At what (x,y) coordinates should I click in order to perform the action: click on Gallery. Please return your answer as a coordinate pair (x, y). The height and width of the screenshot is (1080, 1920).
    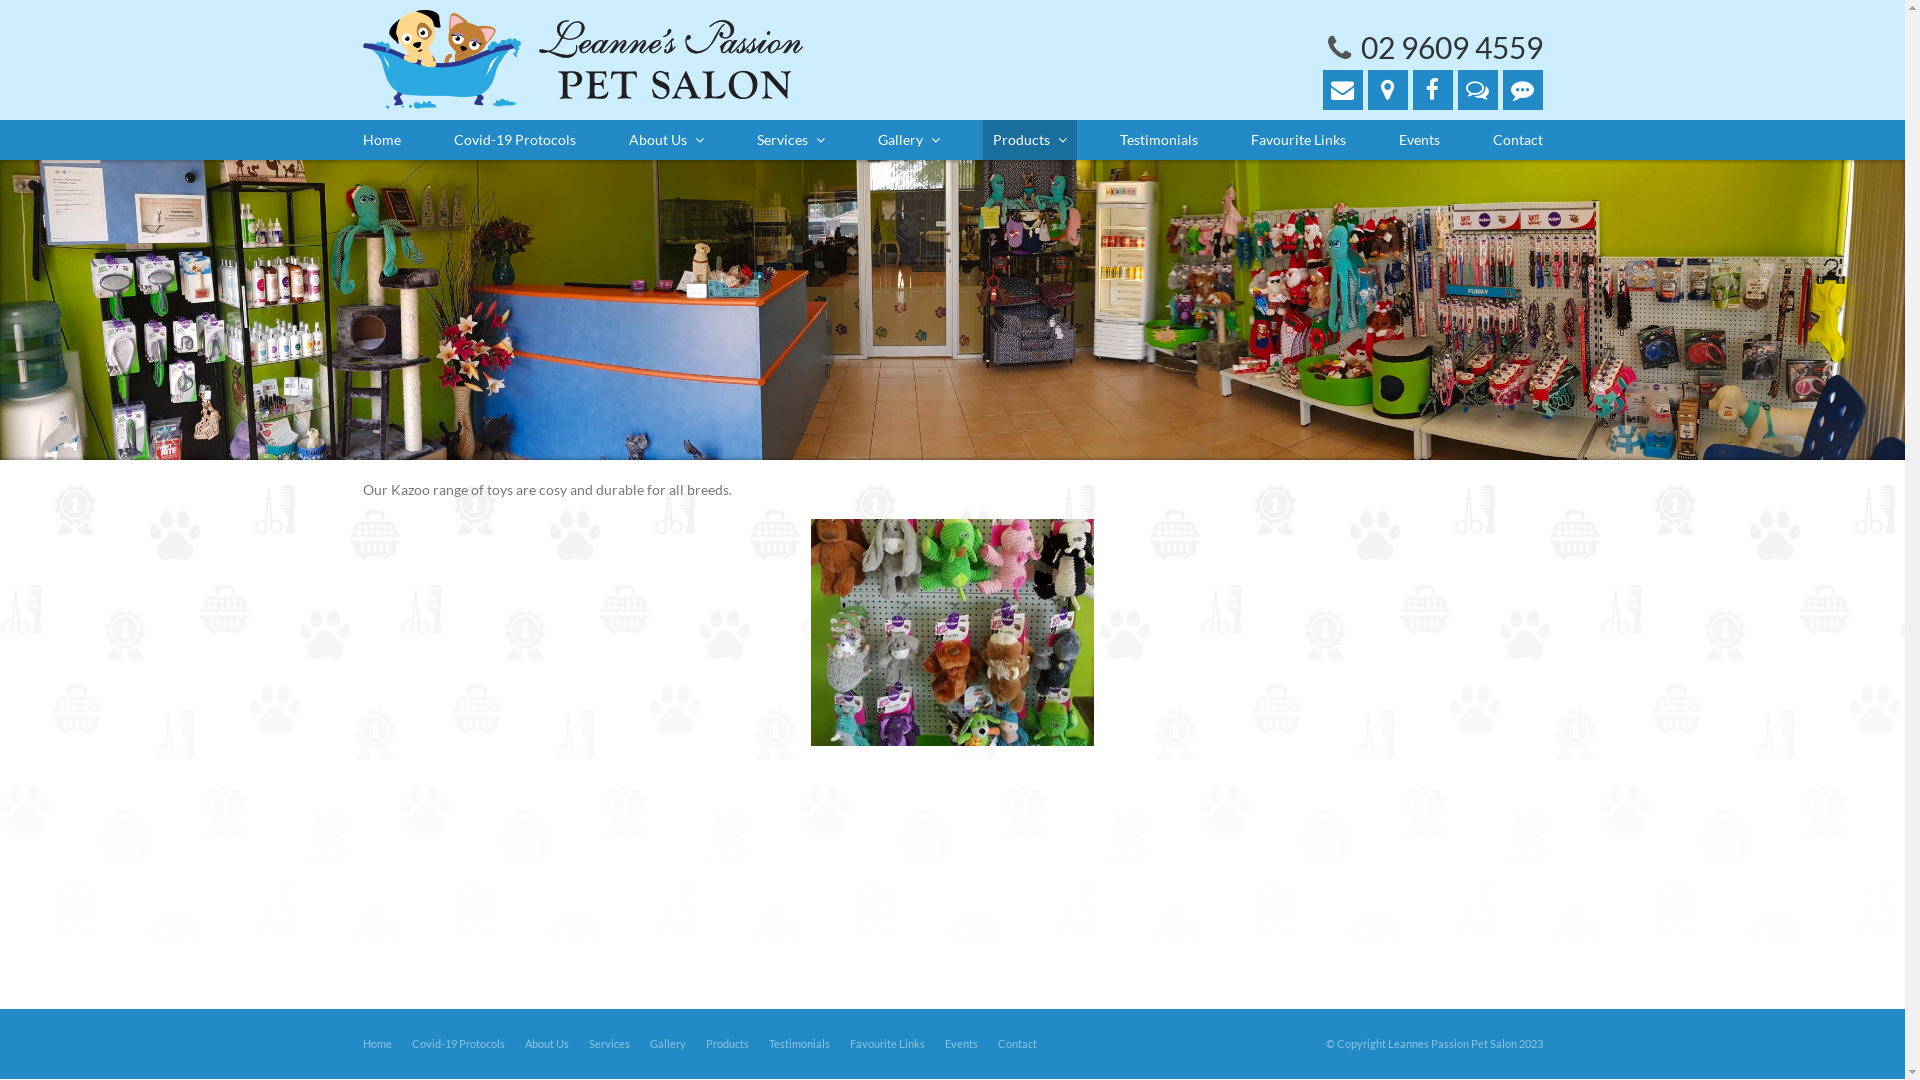
    Looking at the image, I should click on (909, 140).